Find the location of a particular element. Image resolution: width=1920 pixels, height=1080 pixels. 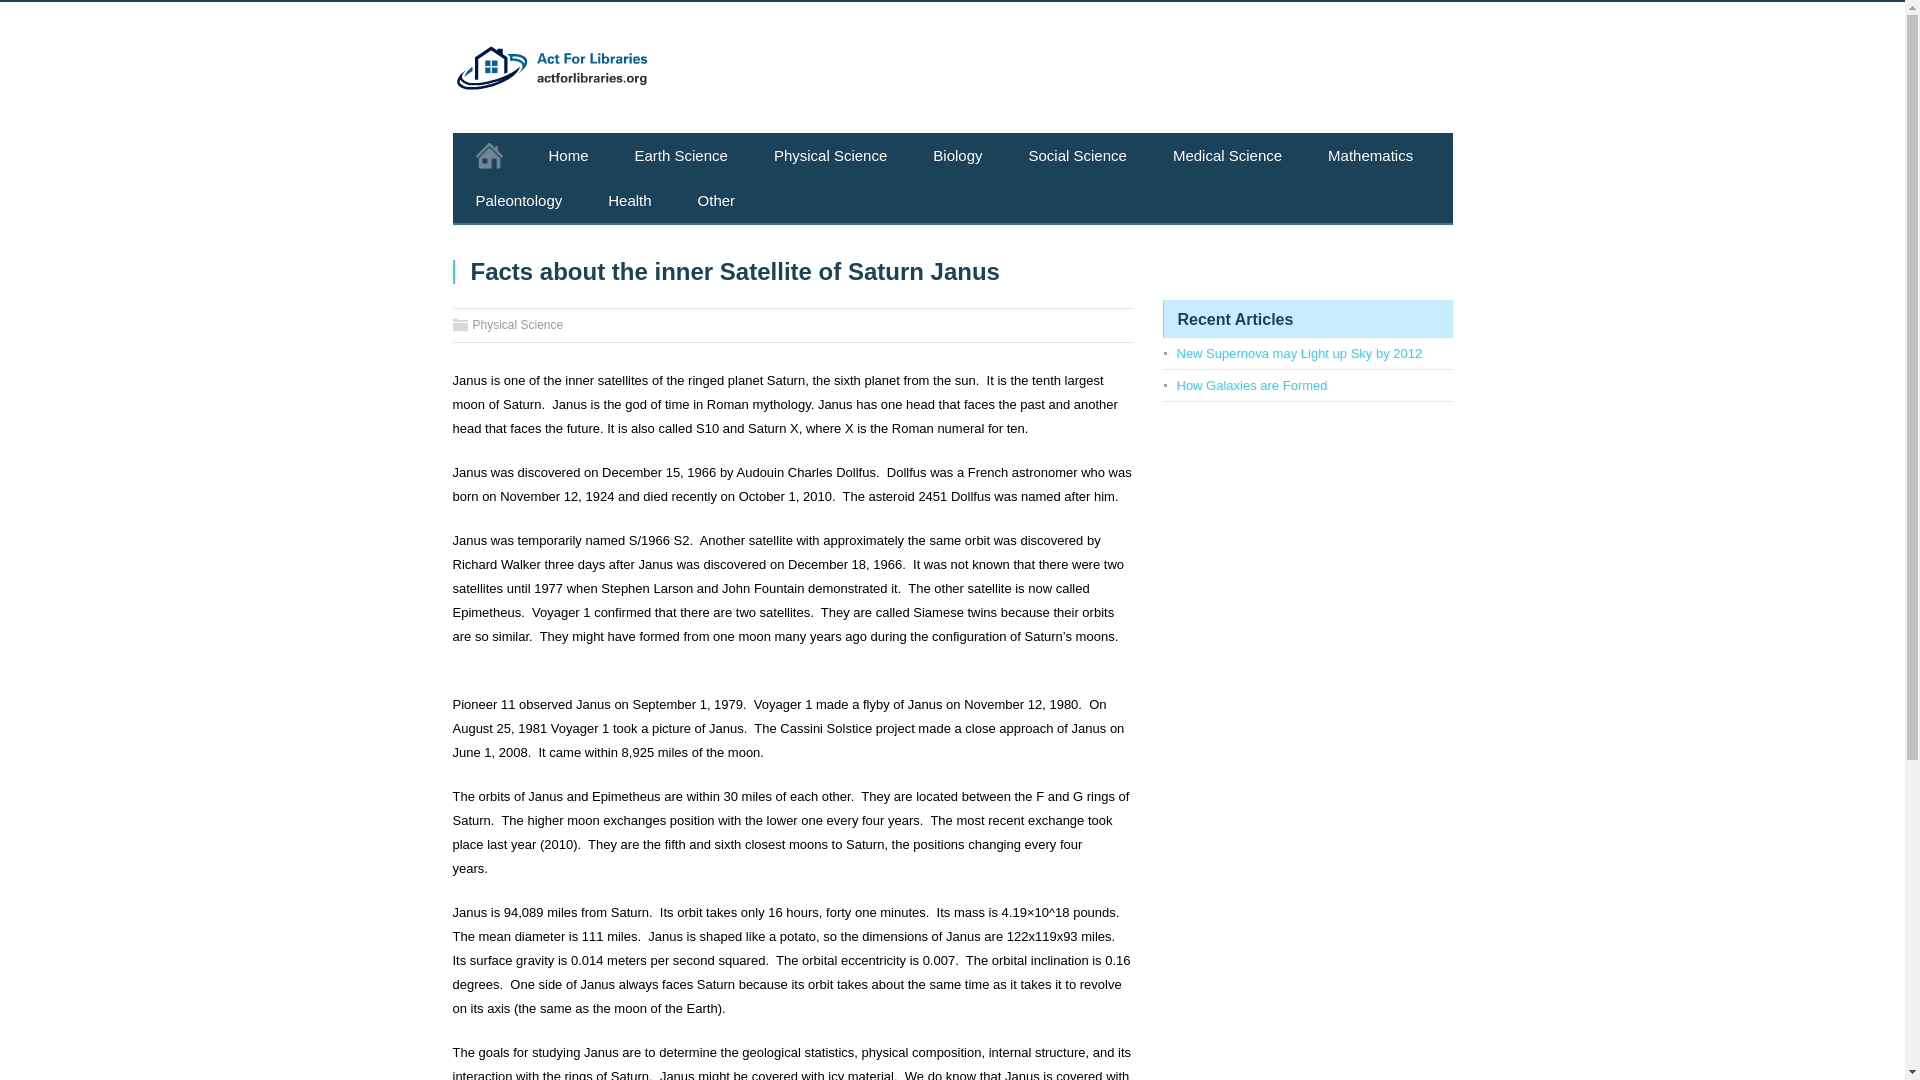

Physical Science is located at coordinates (517, 324).